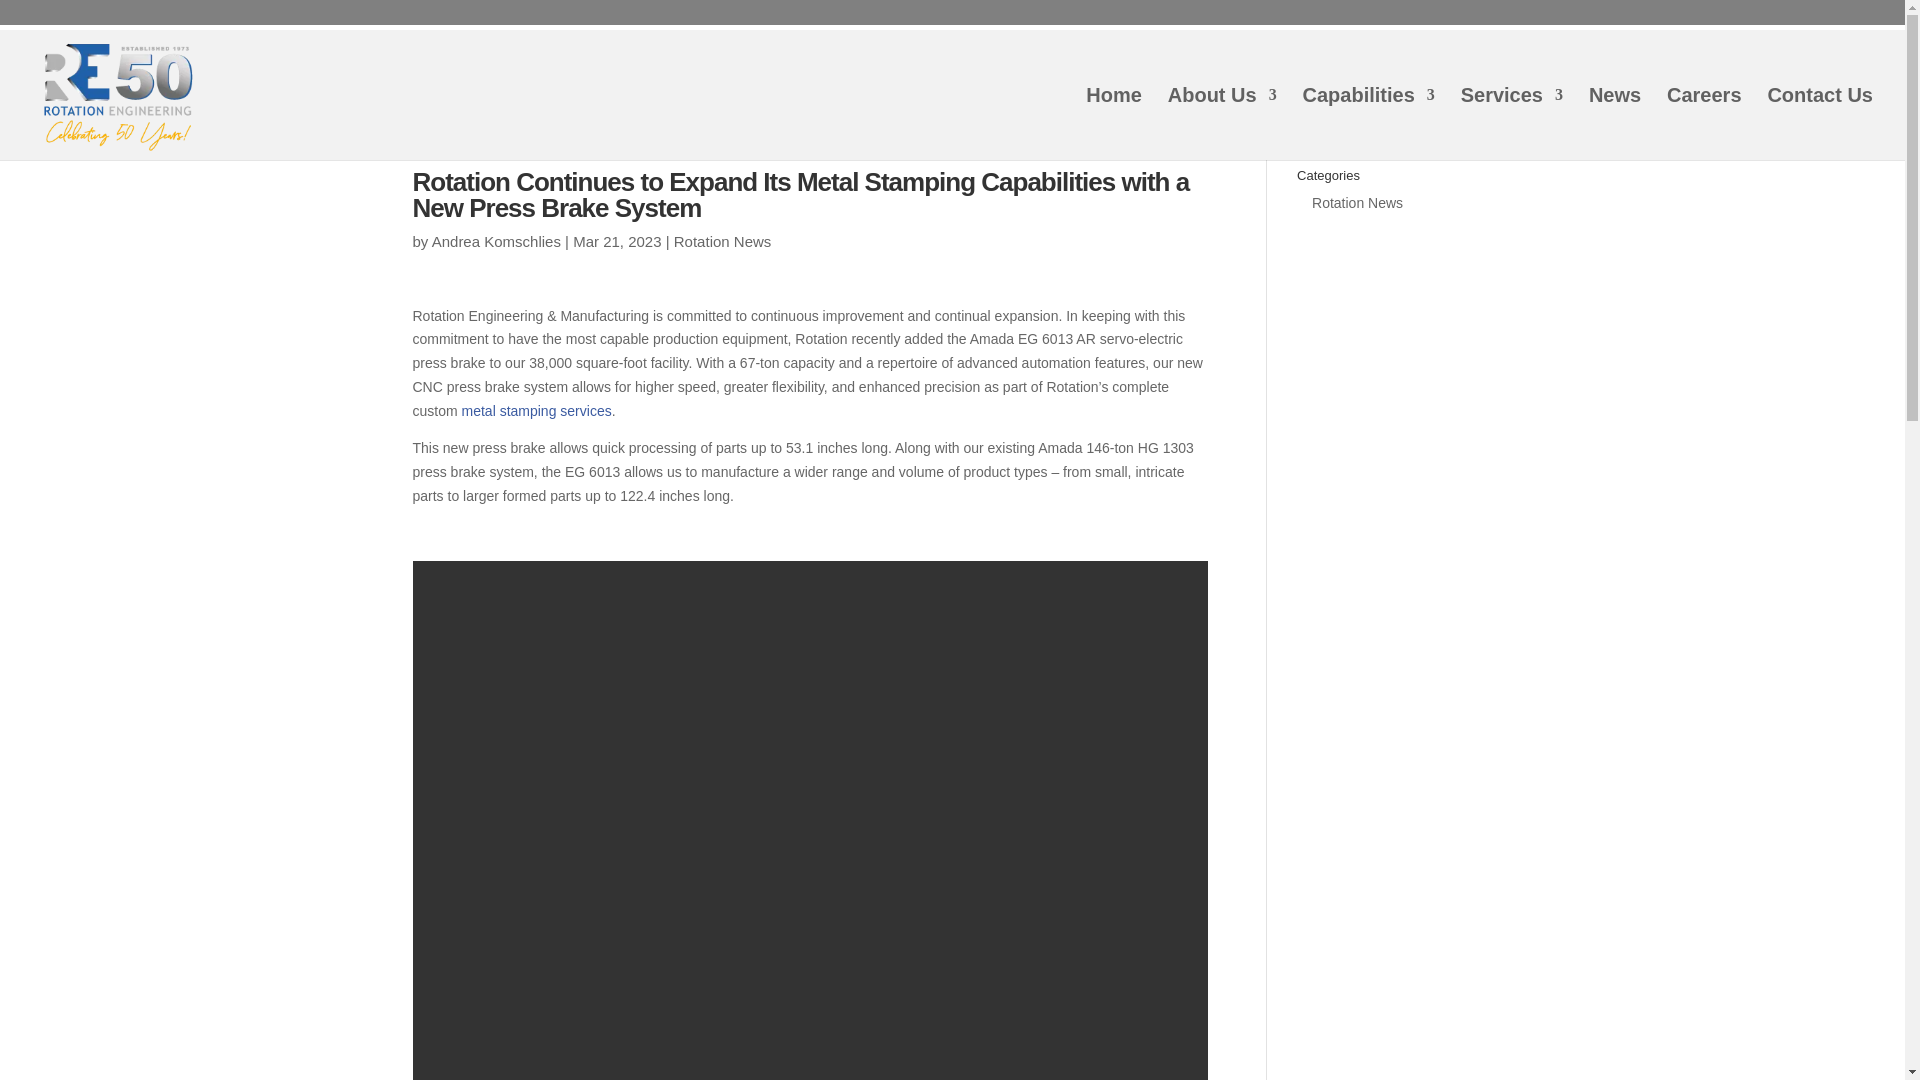 This screenshot has height=1080, width=1920. I want to click on Posts by Andrea Komschlies, so click(496, 241).